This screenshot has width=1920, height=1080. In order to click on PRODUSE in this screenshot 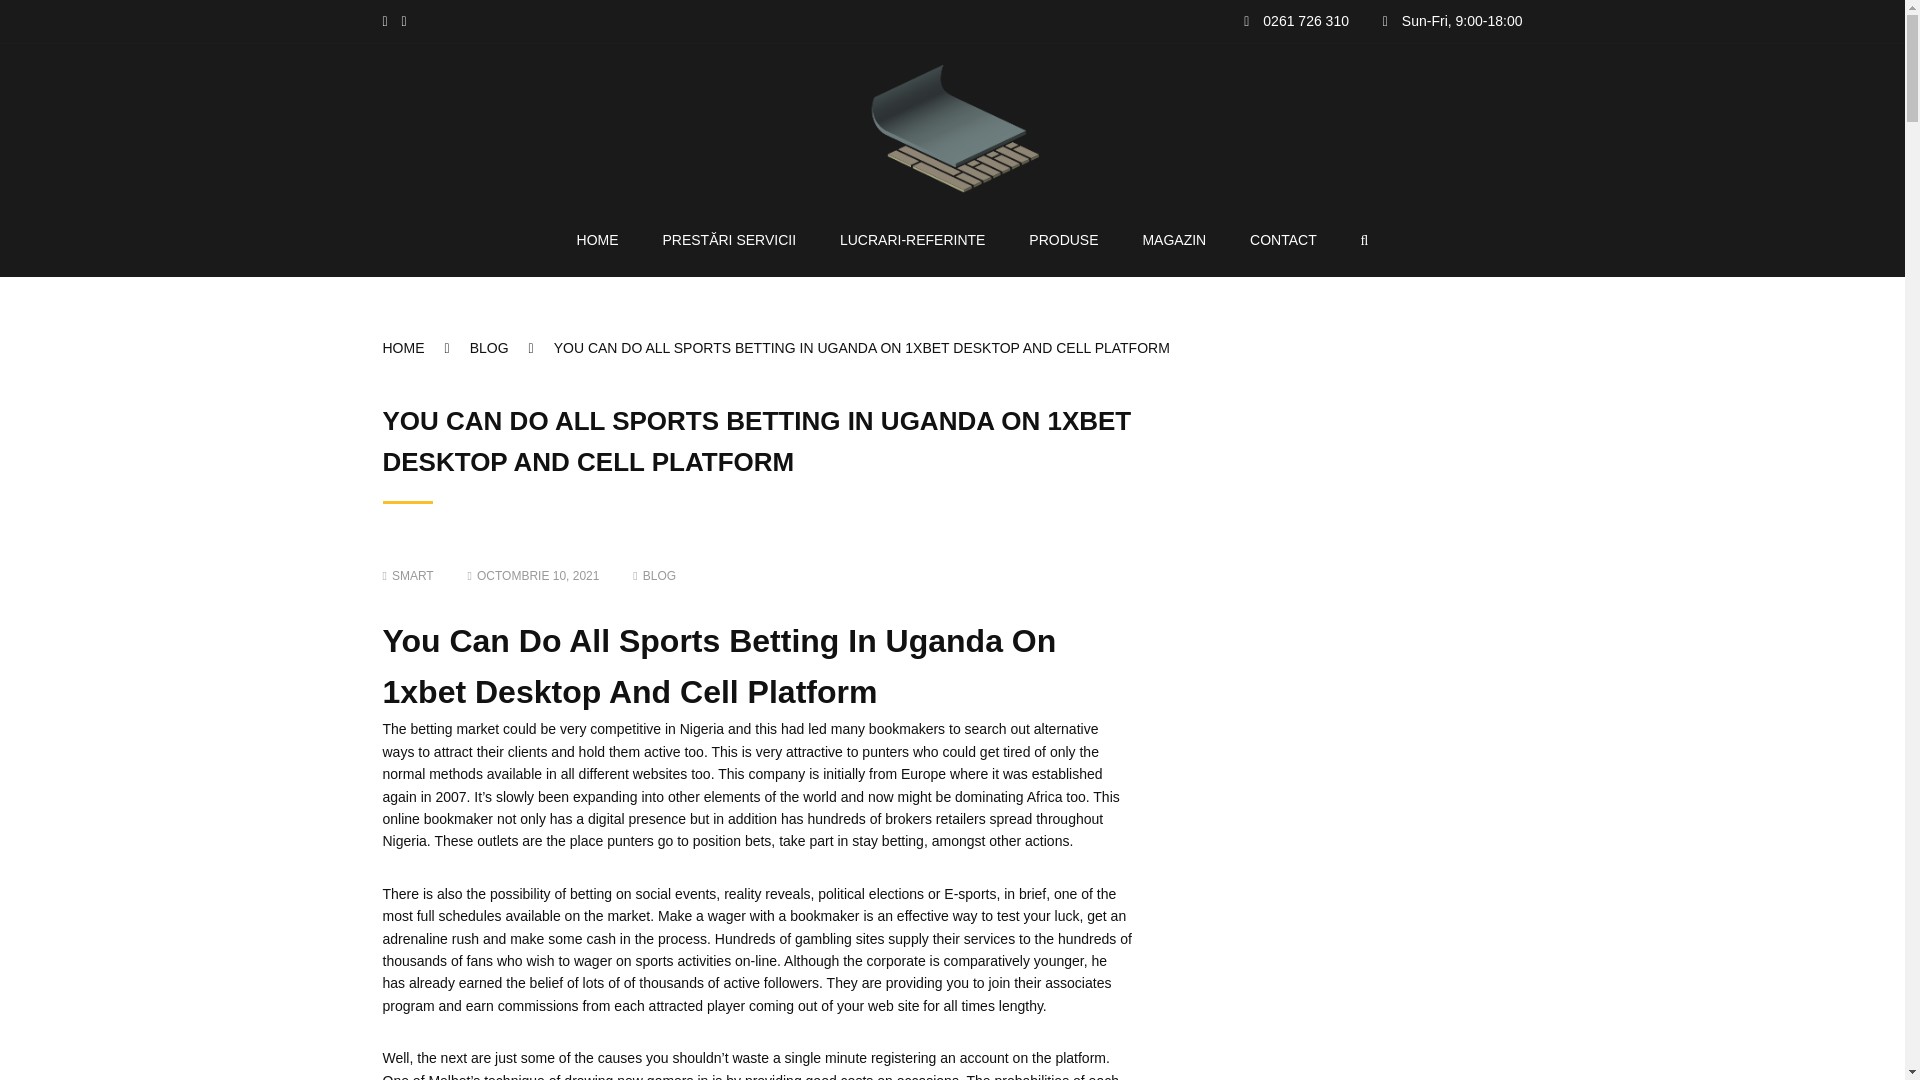, I will do `click(1064, 239)`.